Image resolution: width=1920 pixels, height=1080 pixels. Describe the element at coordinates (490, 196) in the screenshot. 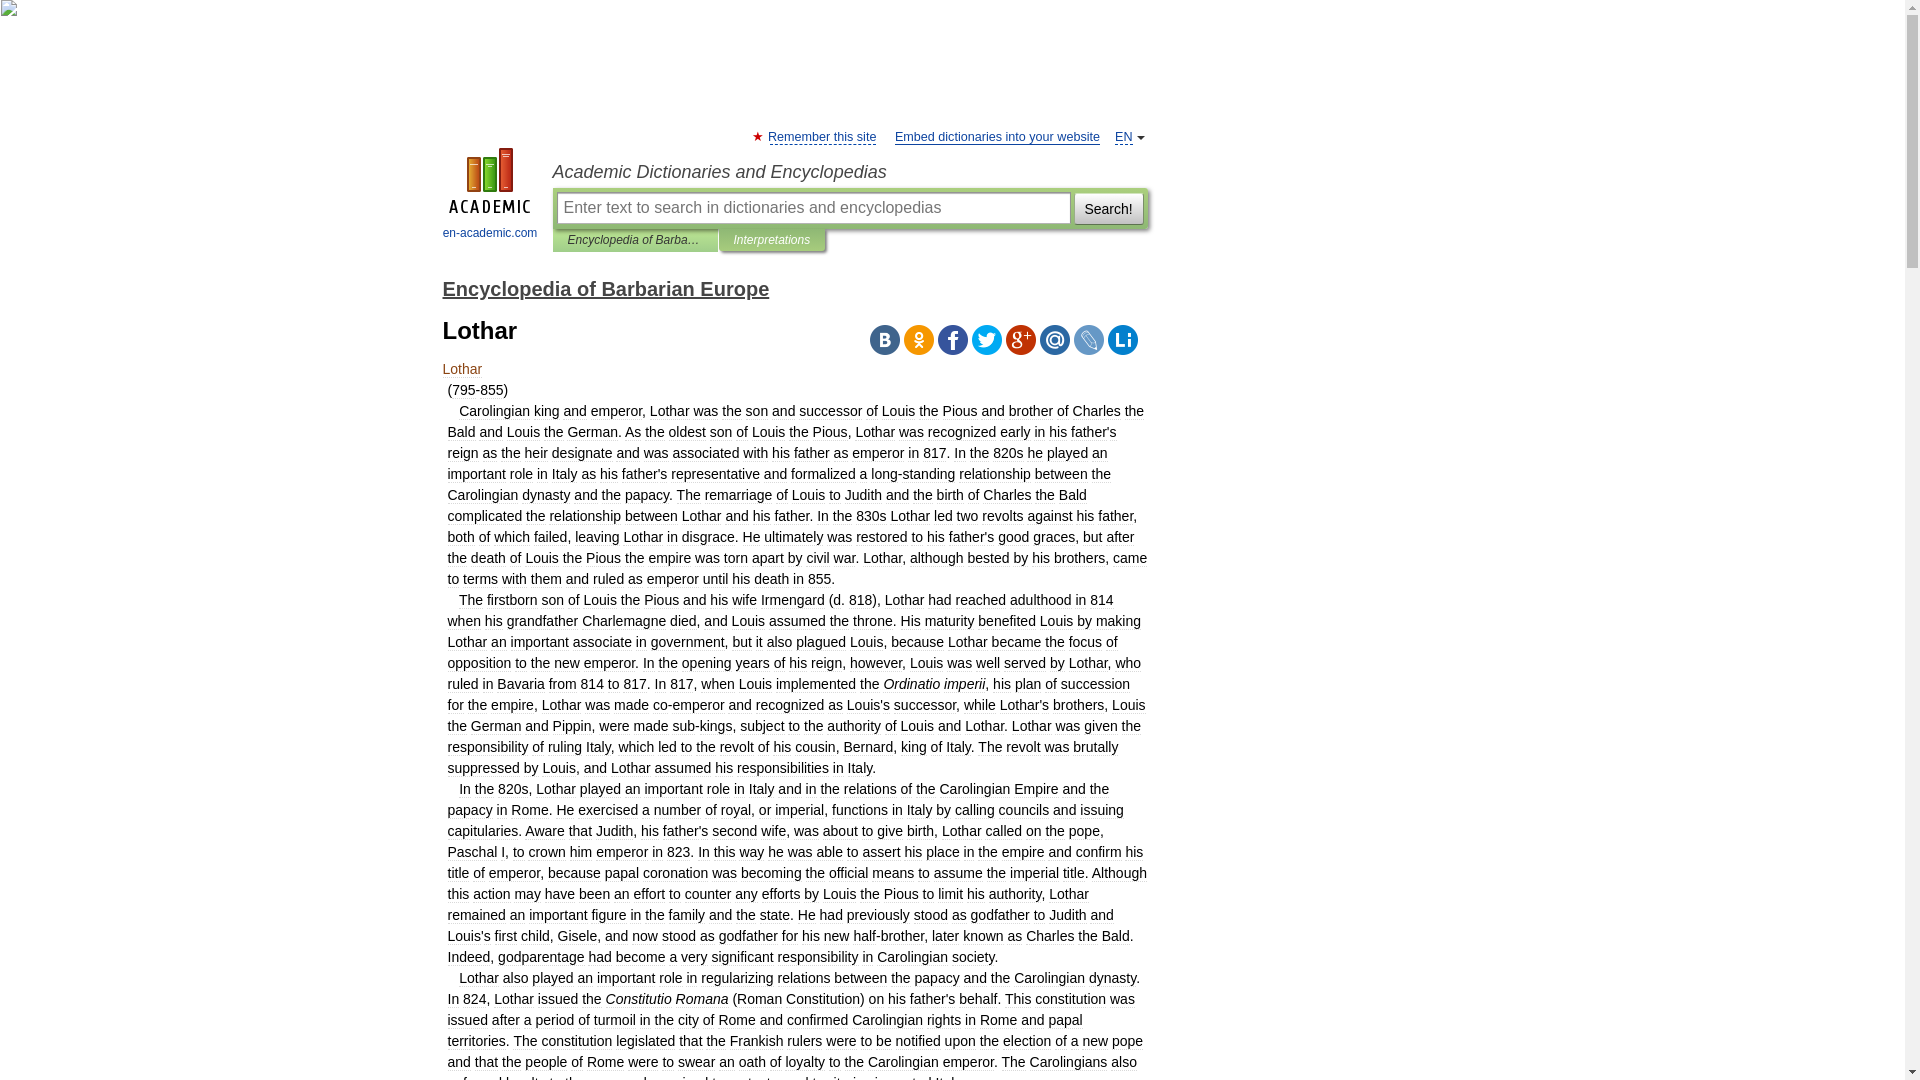

I see `en-academic.com` at that location.